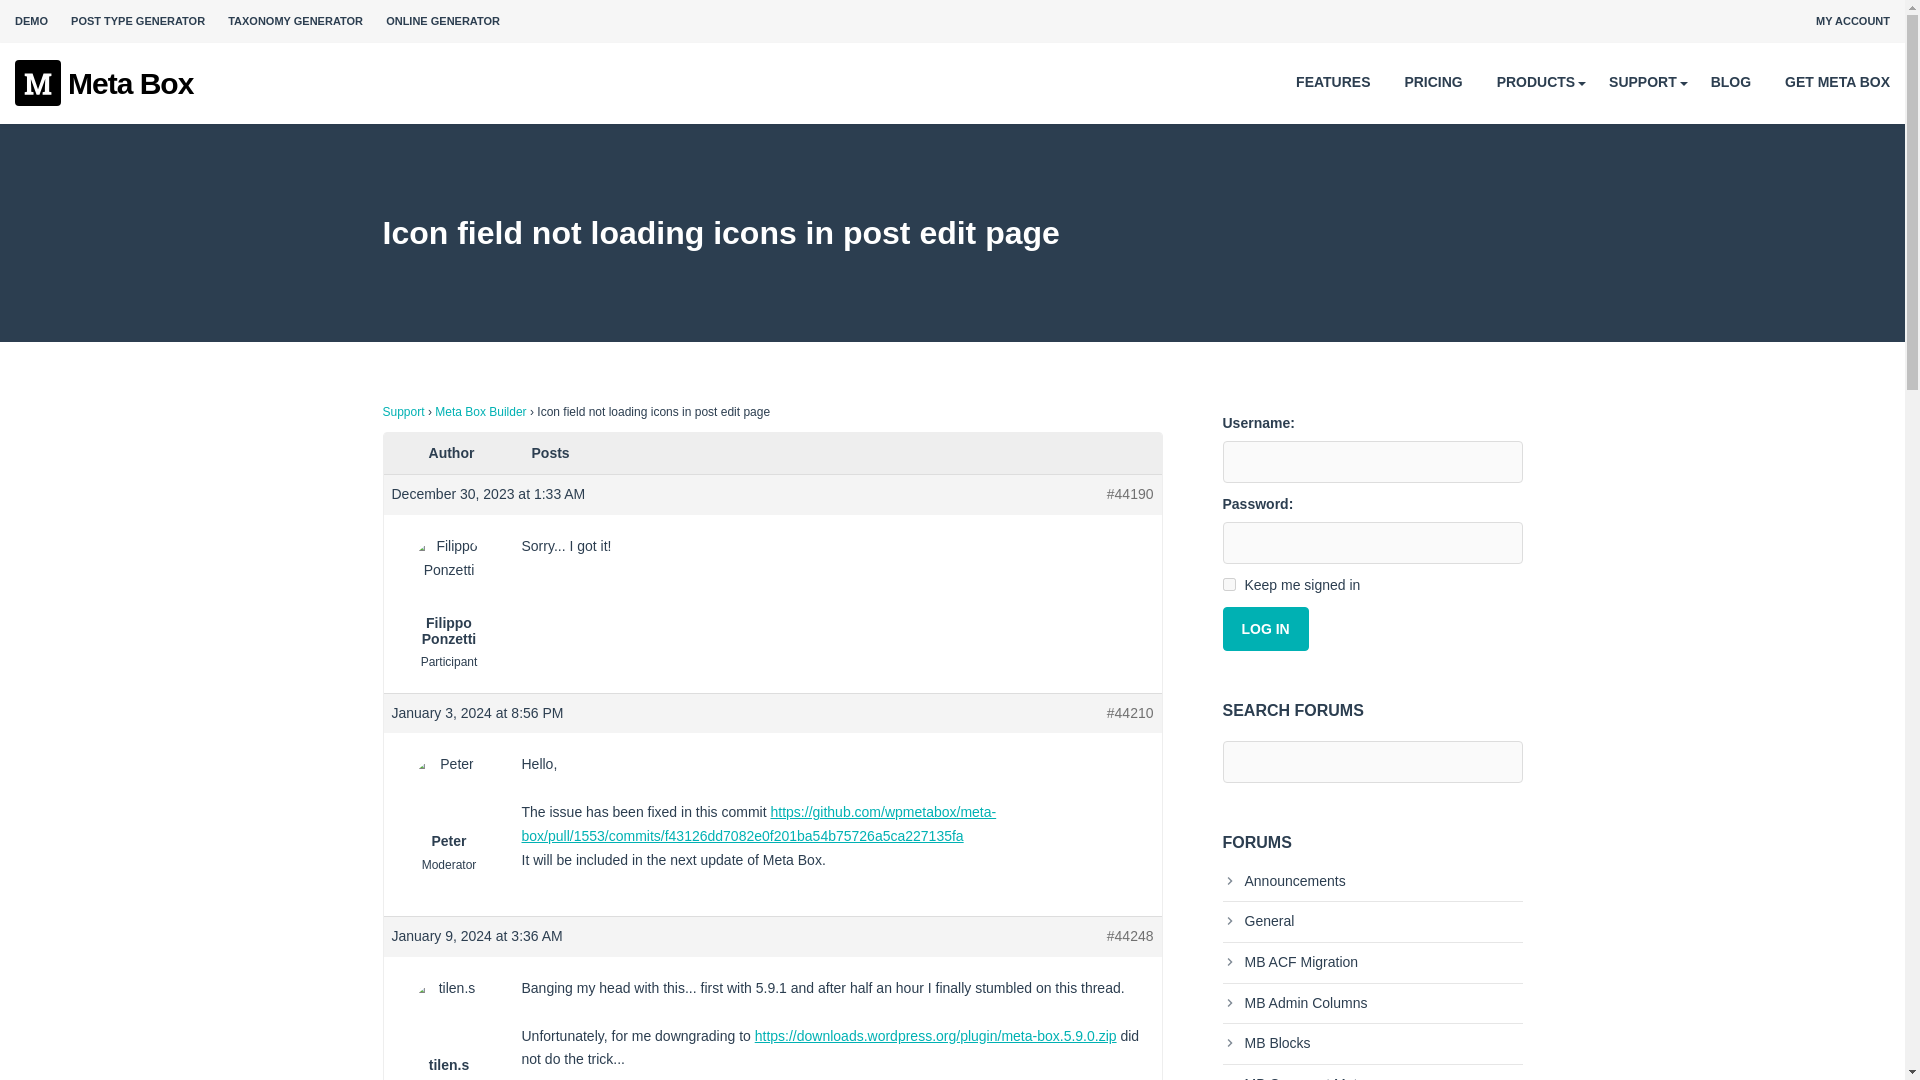  Describe the element at coordinates (295, 21) in the screenshot. I see `TAXONOMY GENERATOR` at that location.